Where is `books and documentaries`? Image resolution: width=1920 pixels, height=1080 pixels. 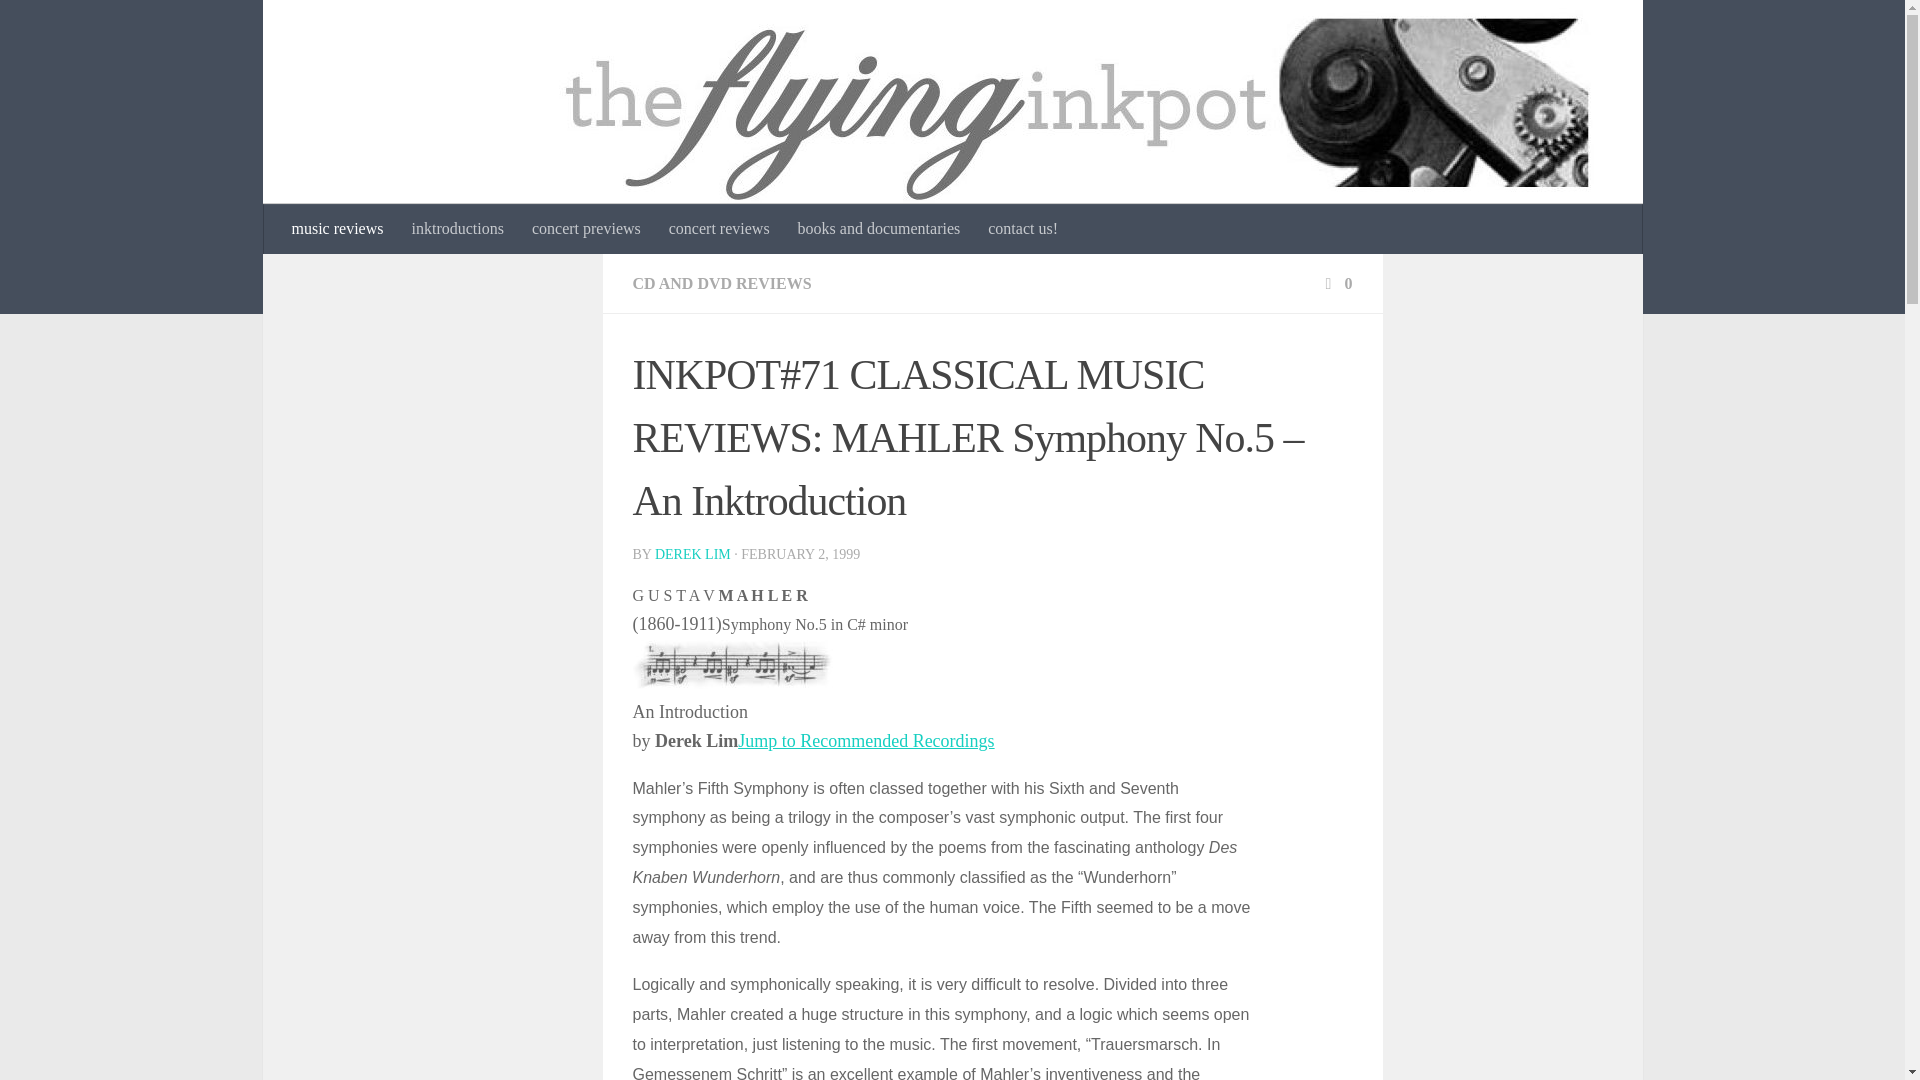 books and documentaries is located at coordinates (879, 228).